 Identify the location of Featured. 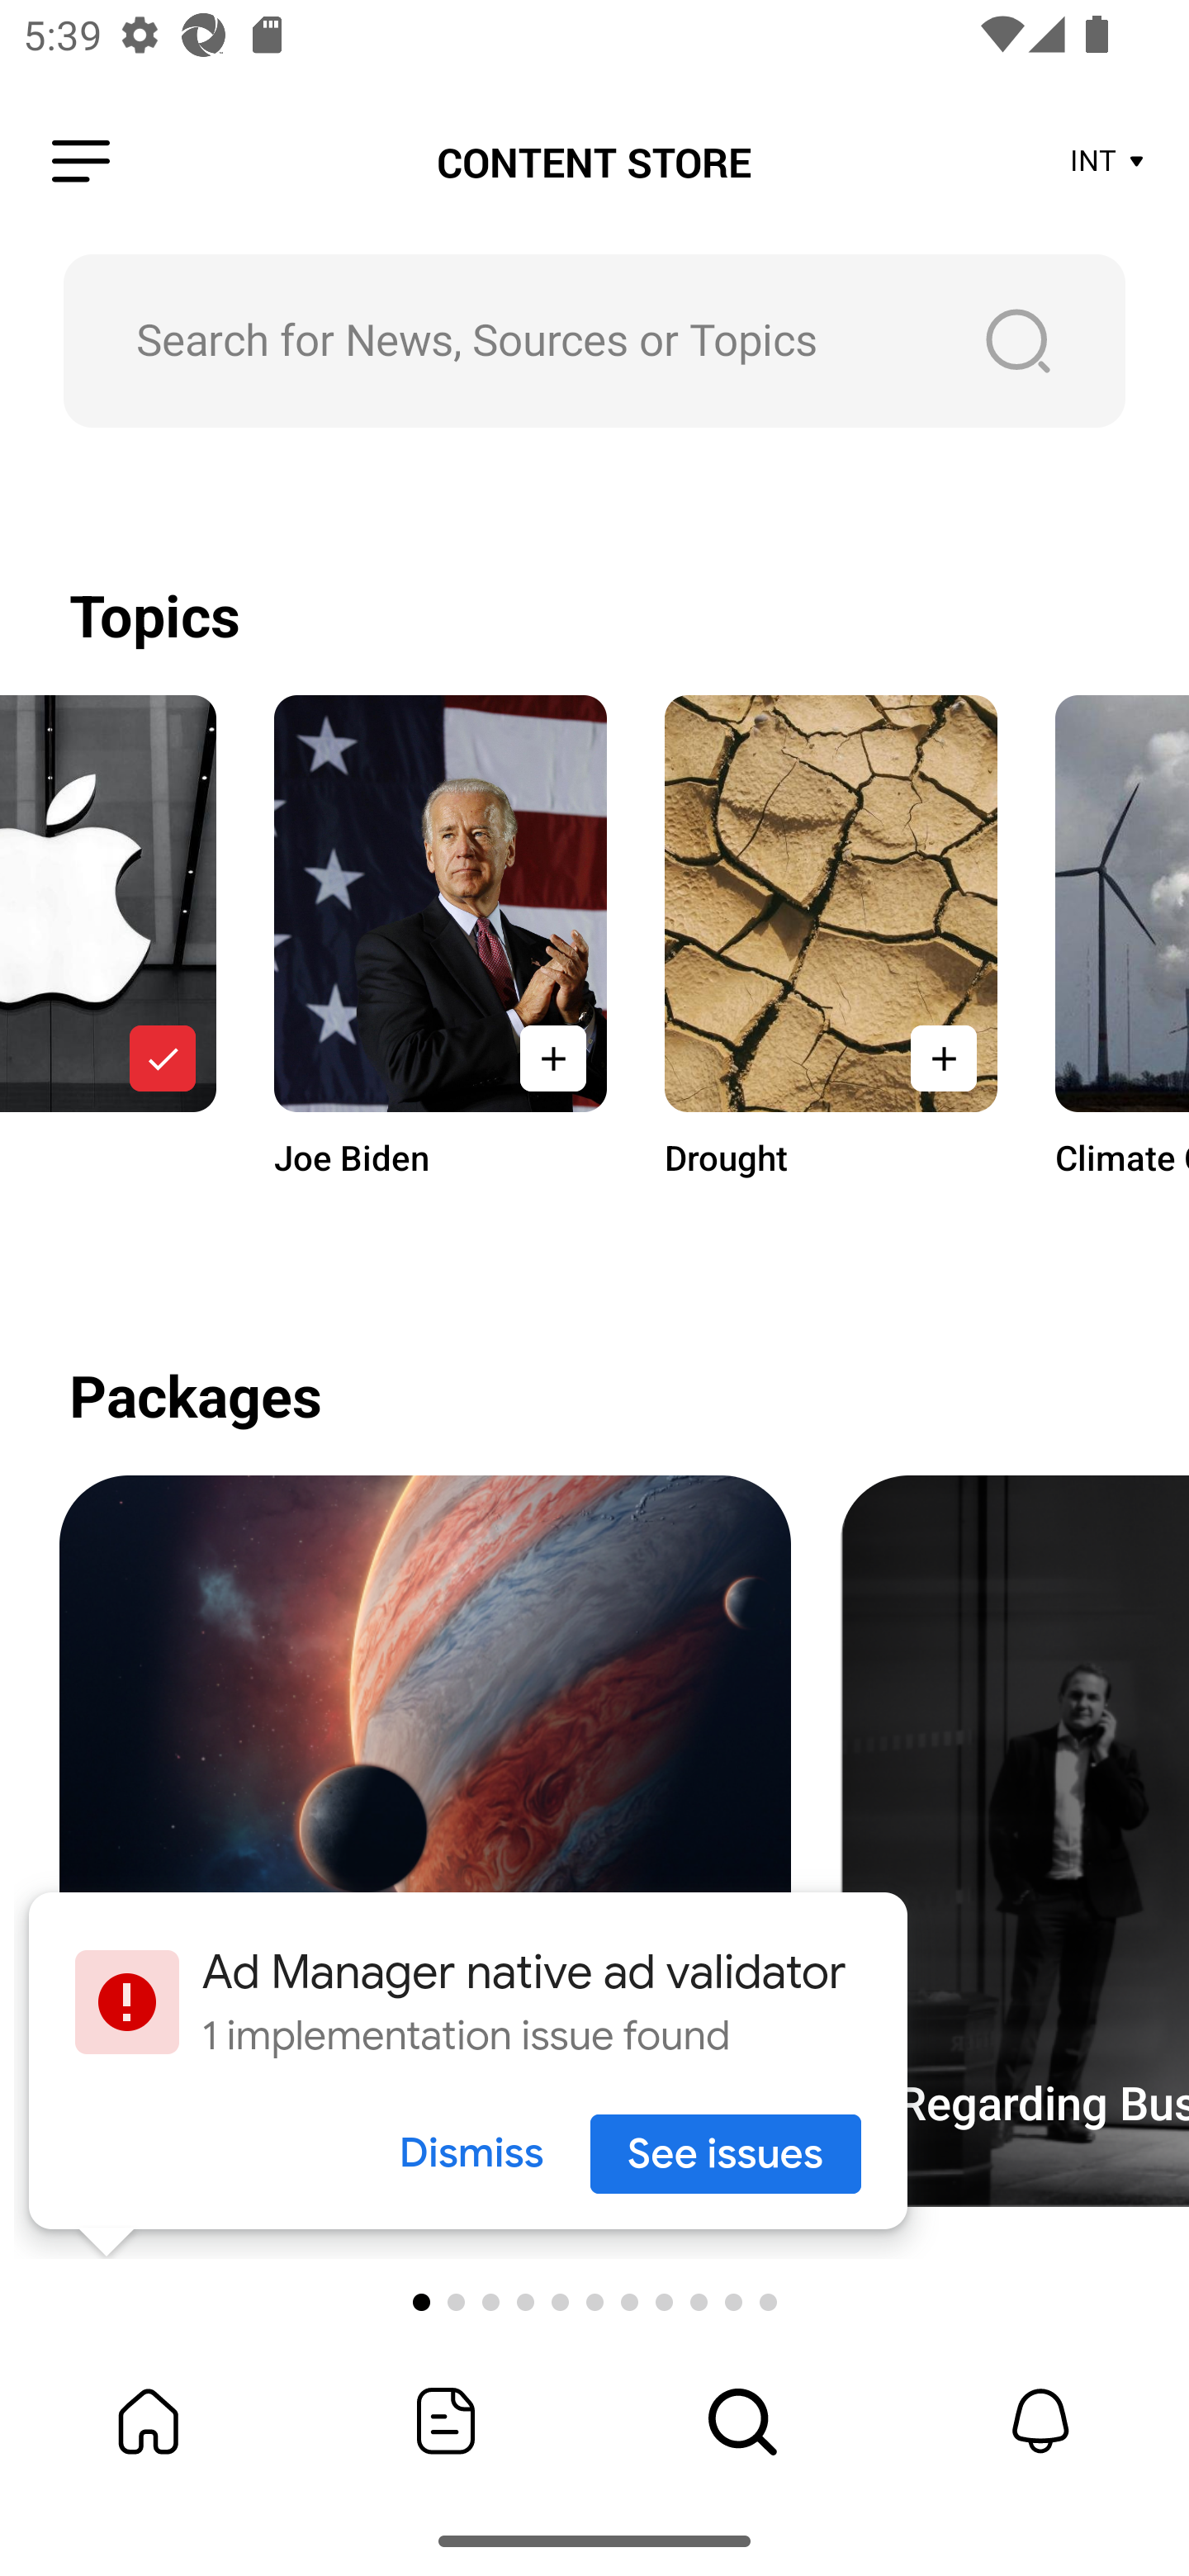
(446, 2421).